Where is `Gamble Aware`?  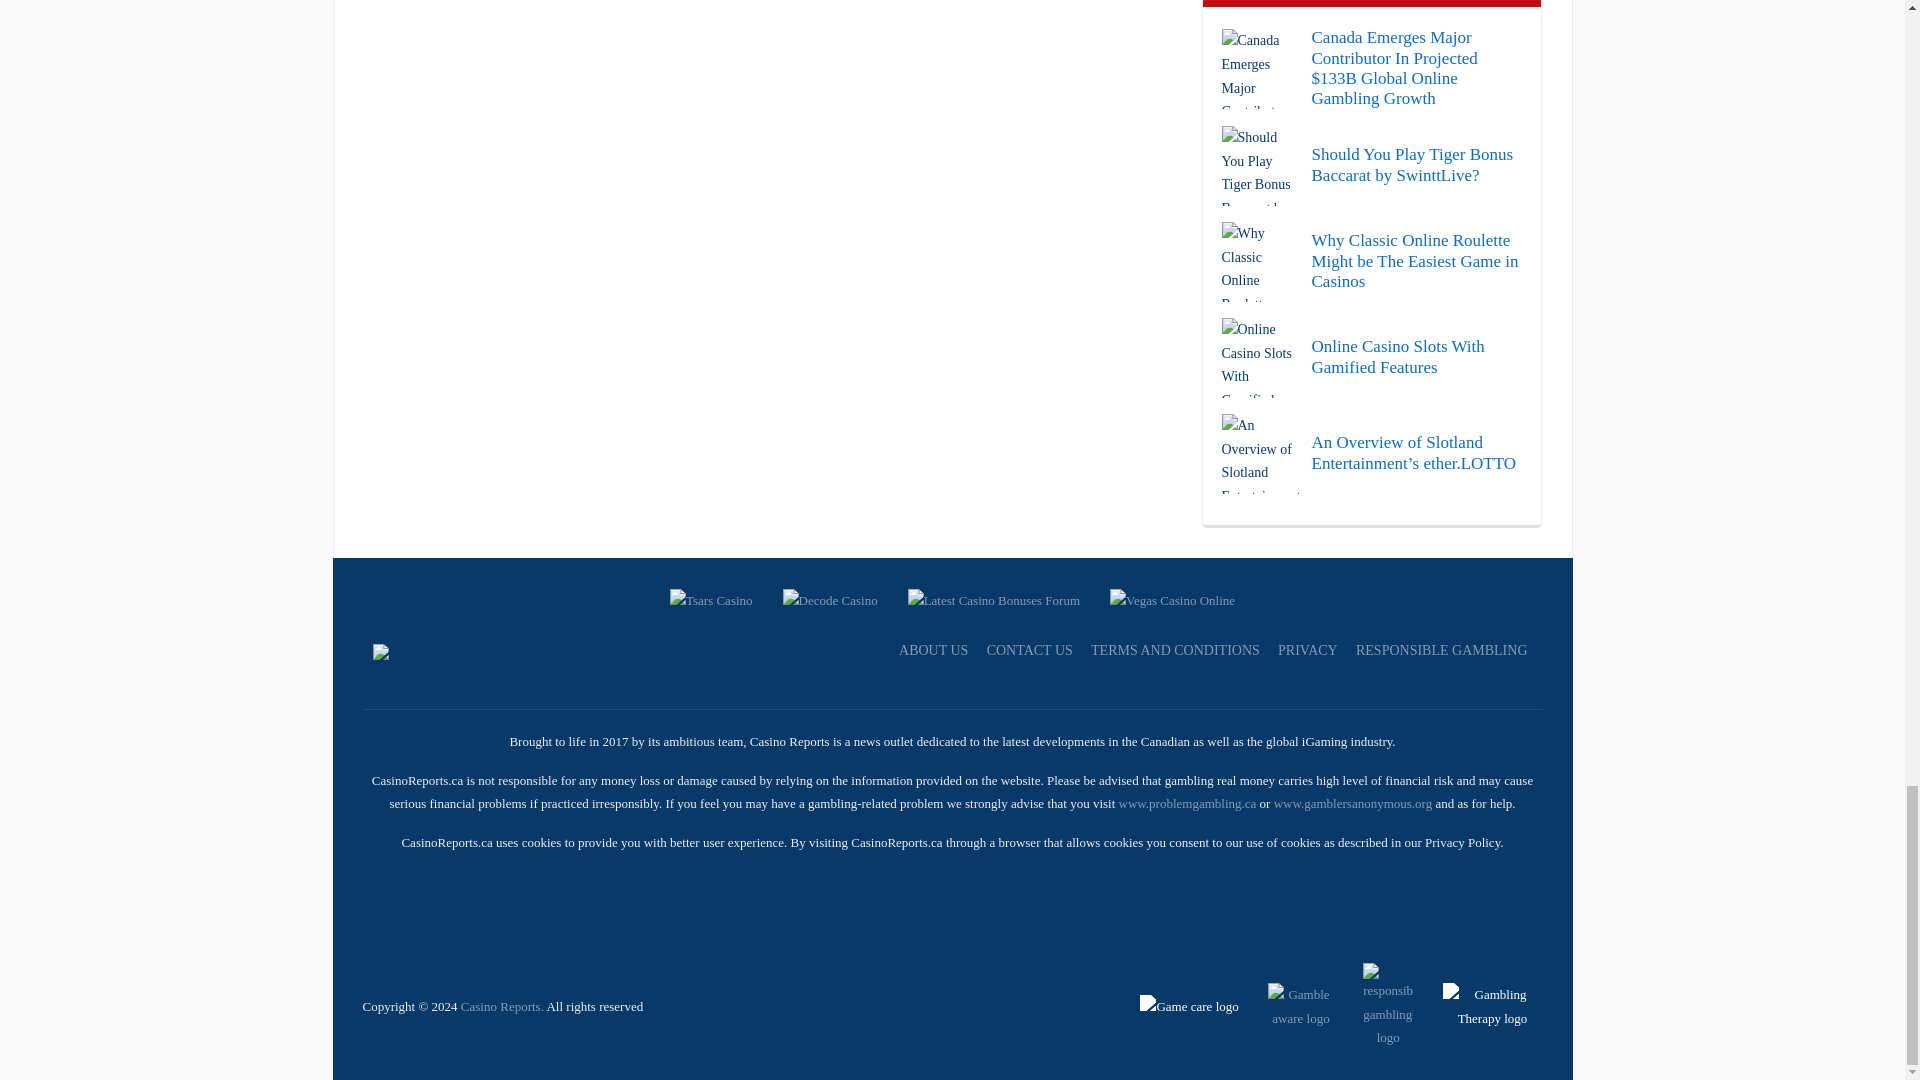 Gamble Aware is located at coordinates (1289, 1005).